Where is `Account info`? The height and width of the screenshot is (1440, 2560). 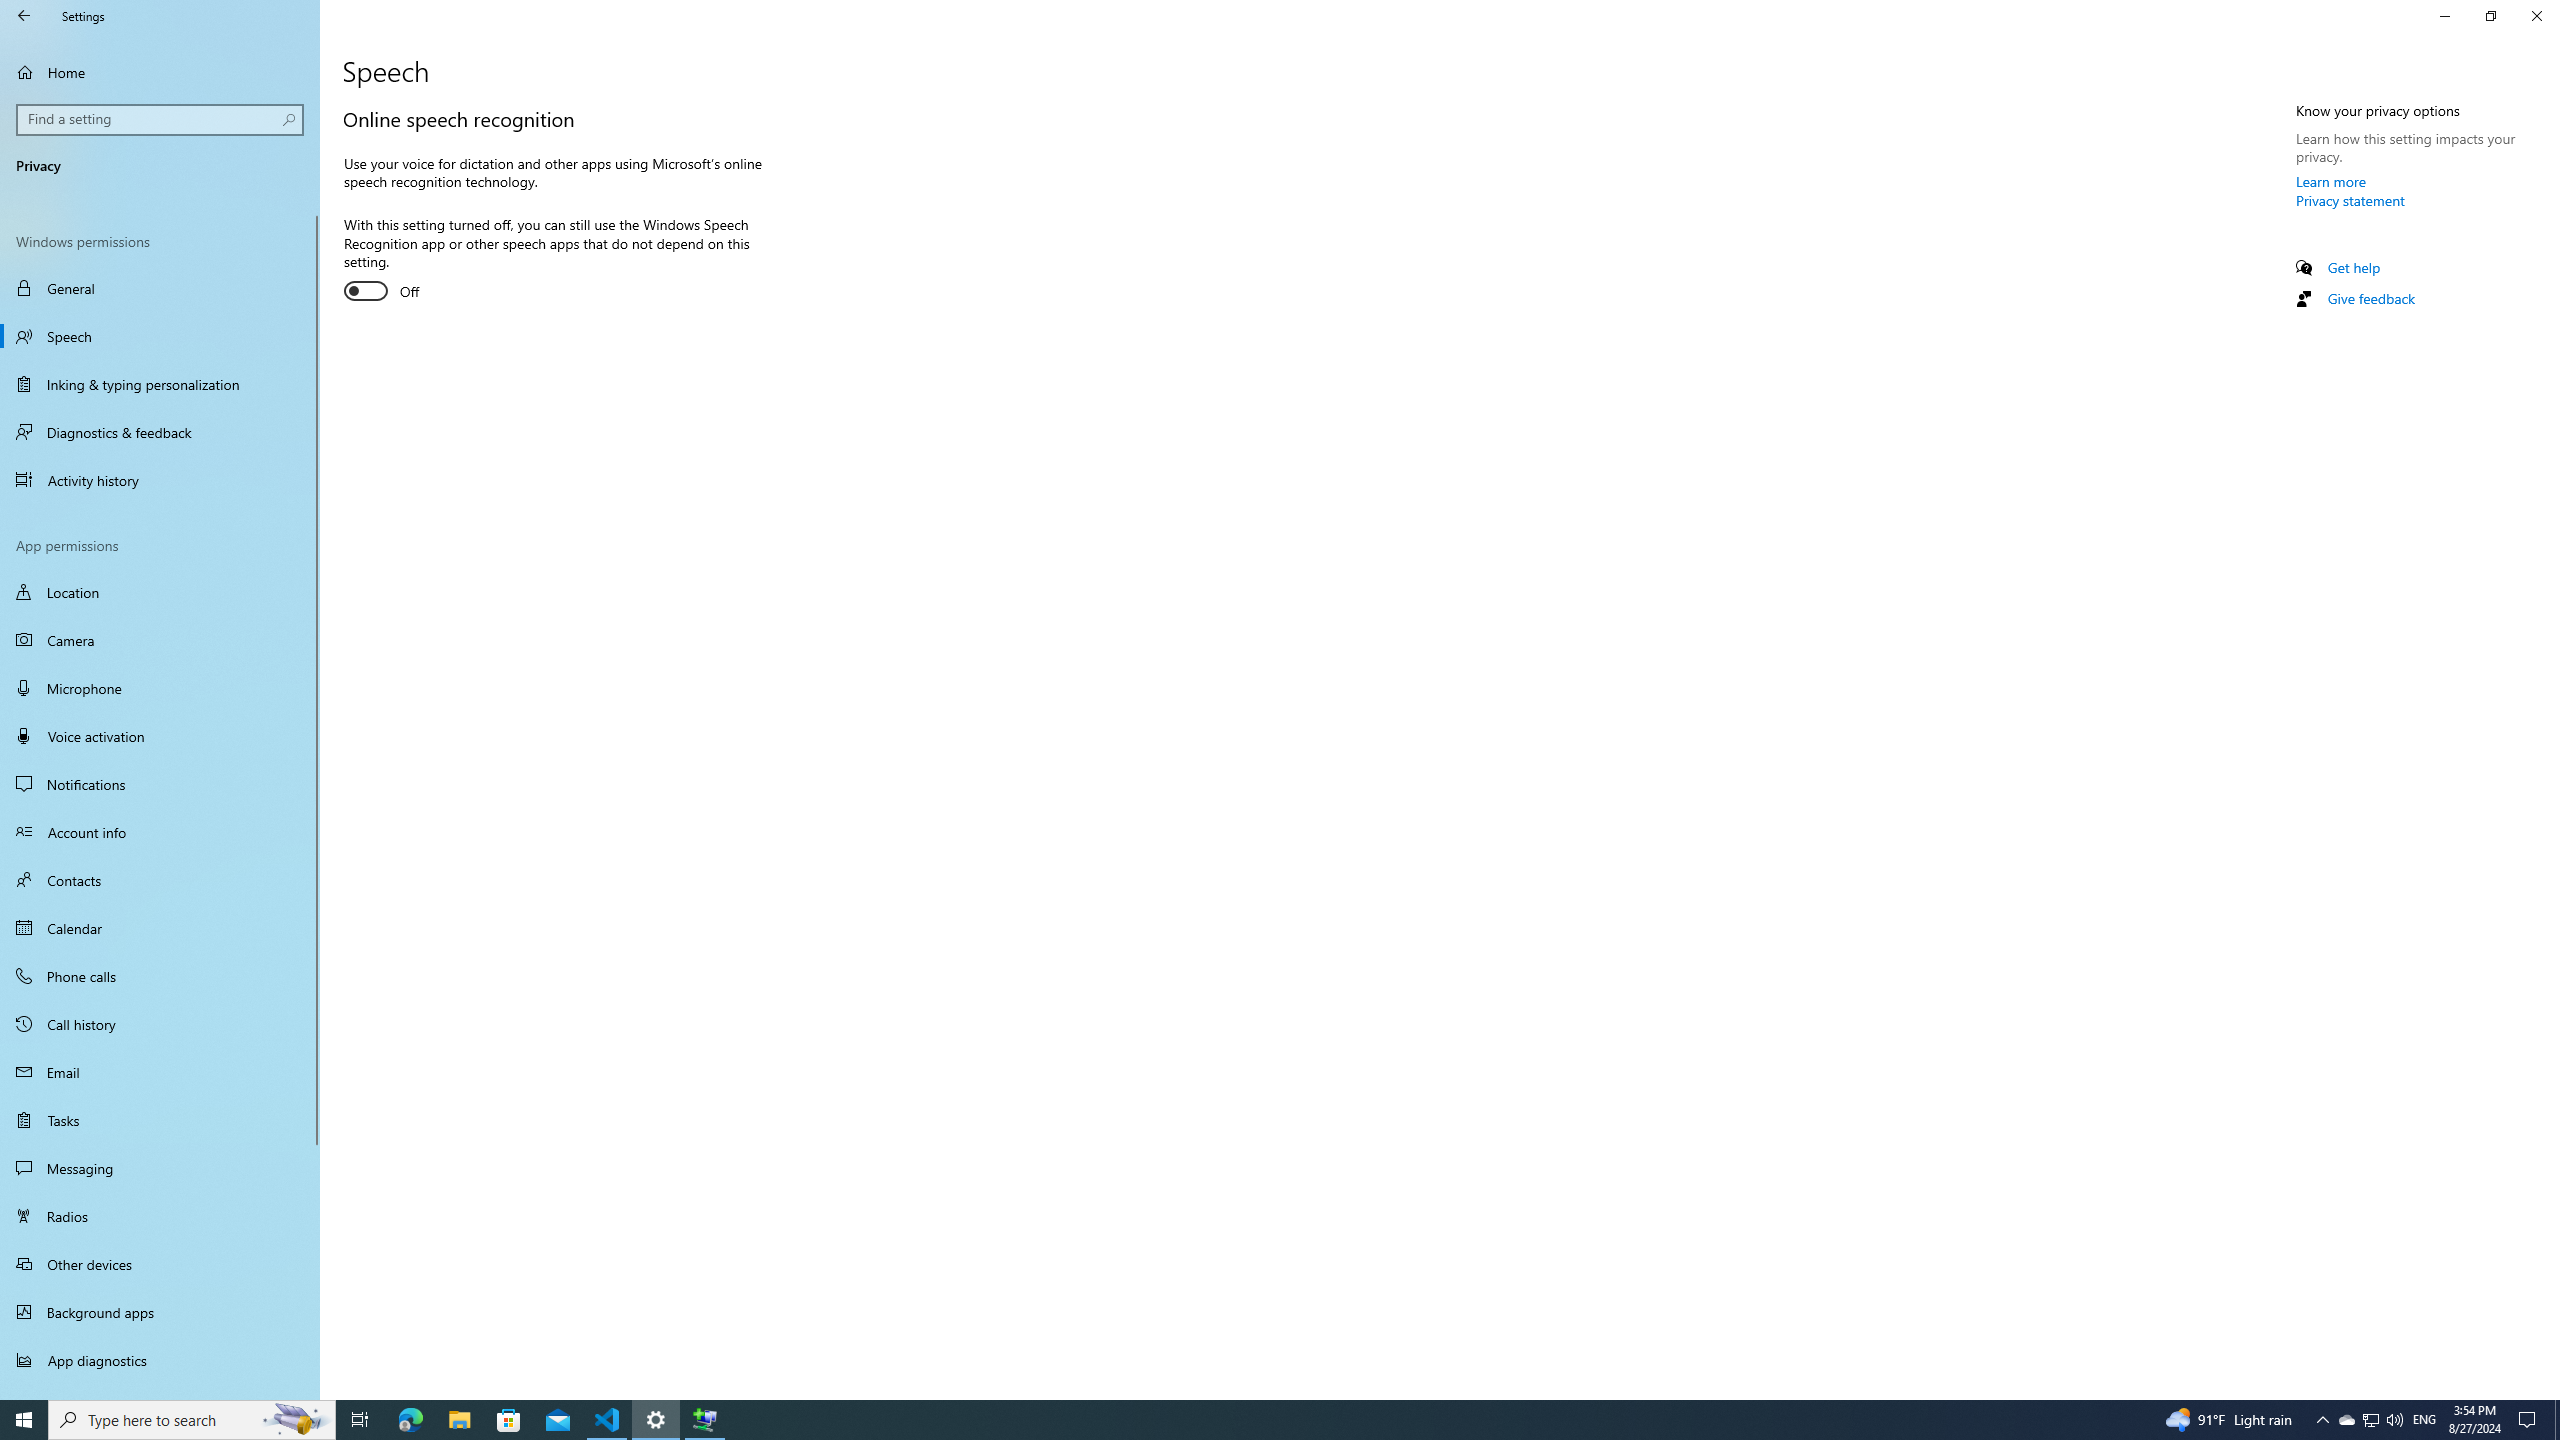 Account info is located at coordinates (160, 831).